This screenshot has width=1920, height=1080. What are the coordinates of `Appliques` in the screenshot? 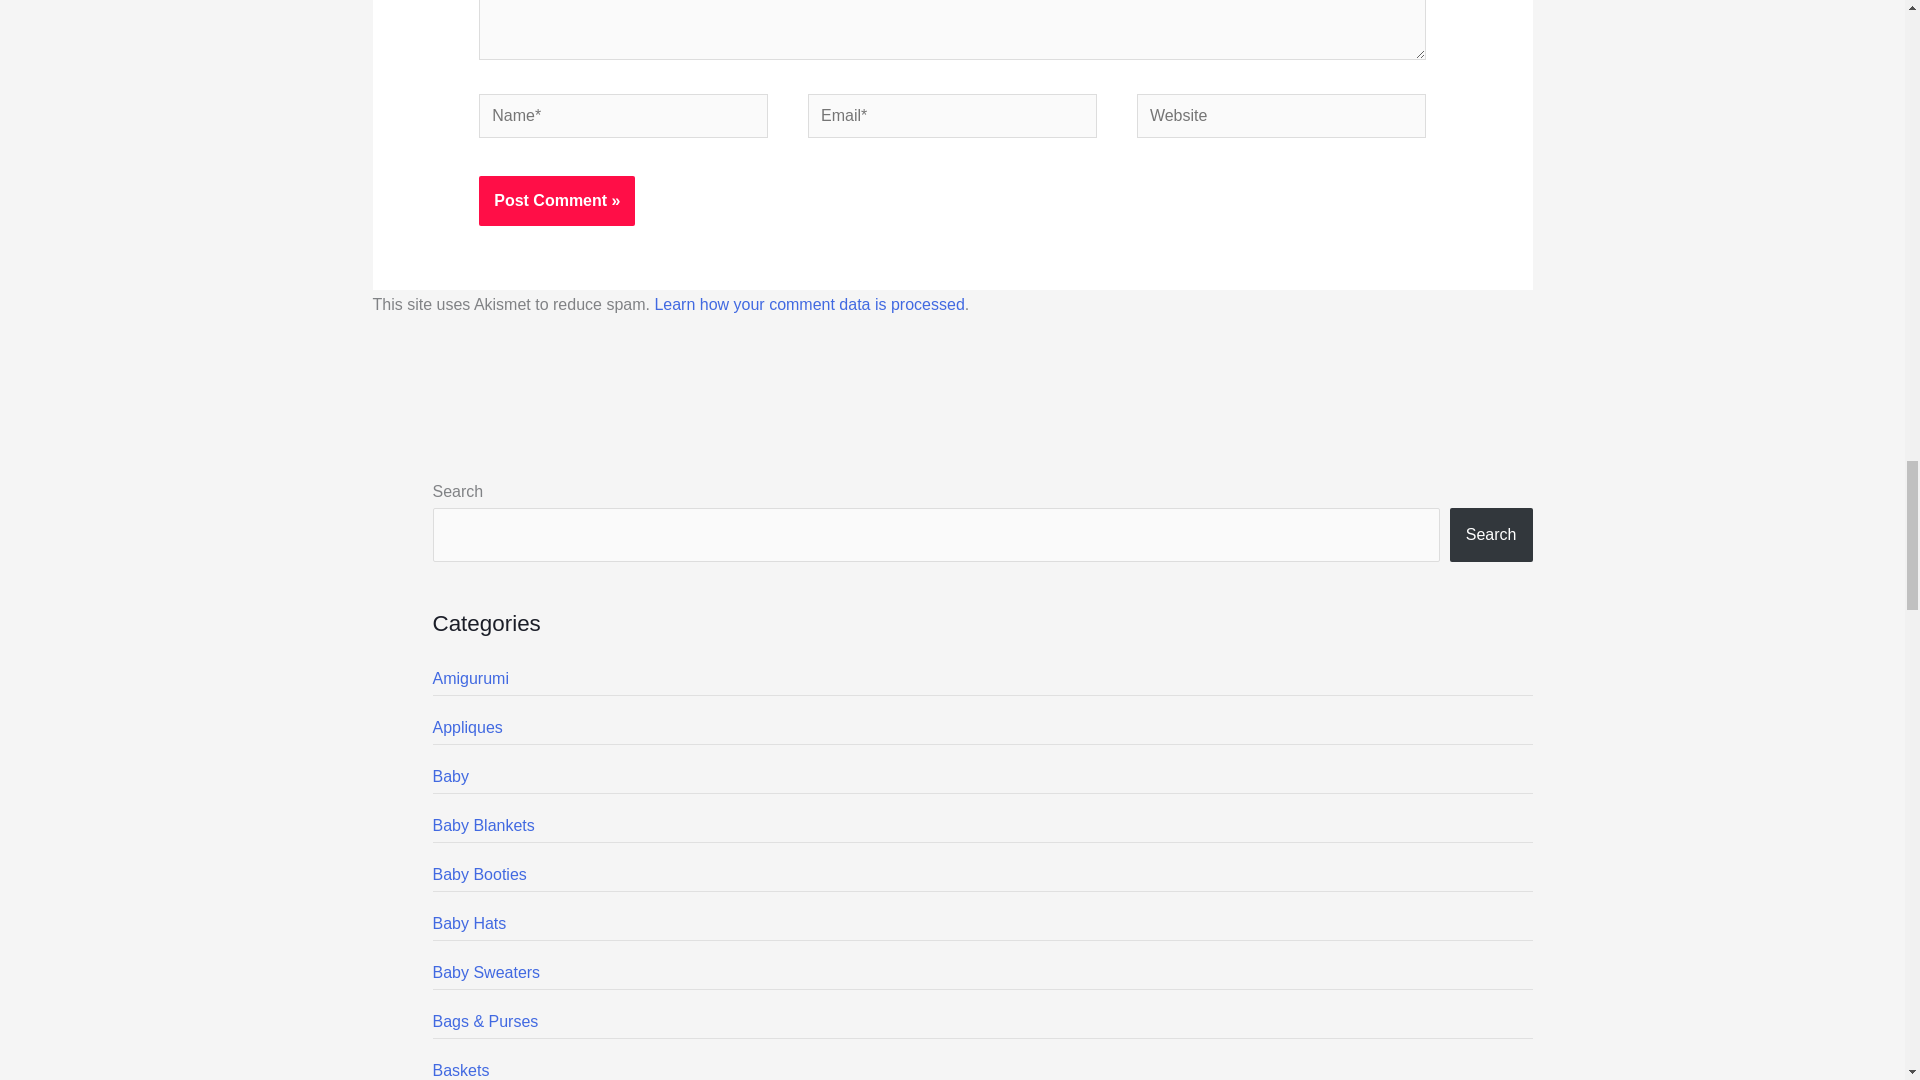 It's located at (466, 727).